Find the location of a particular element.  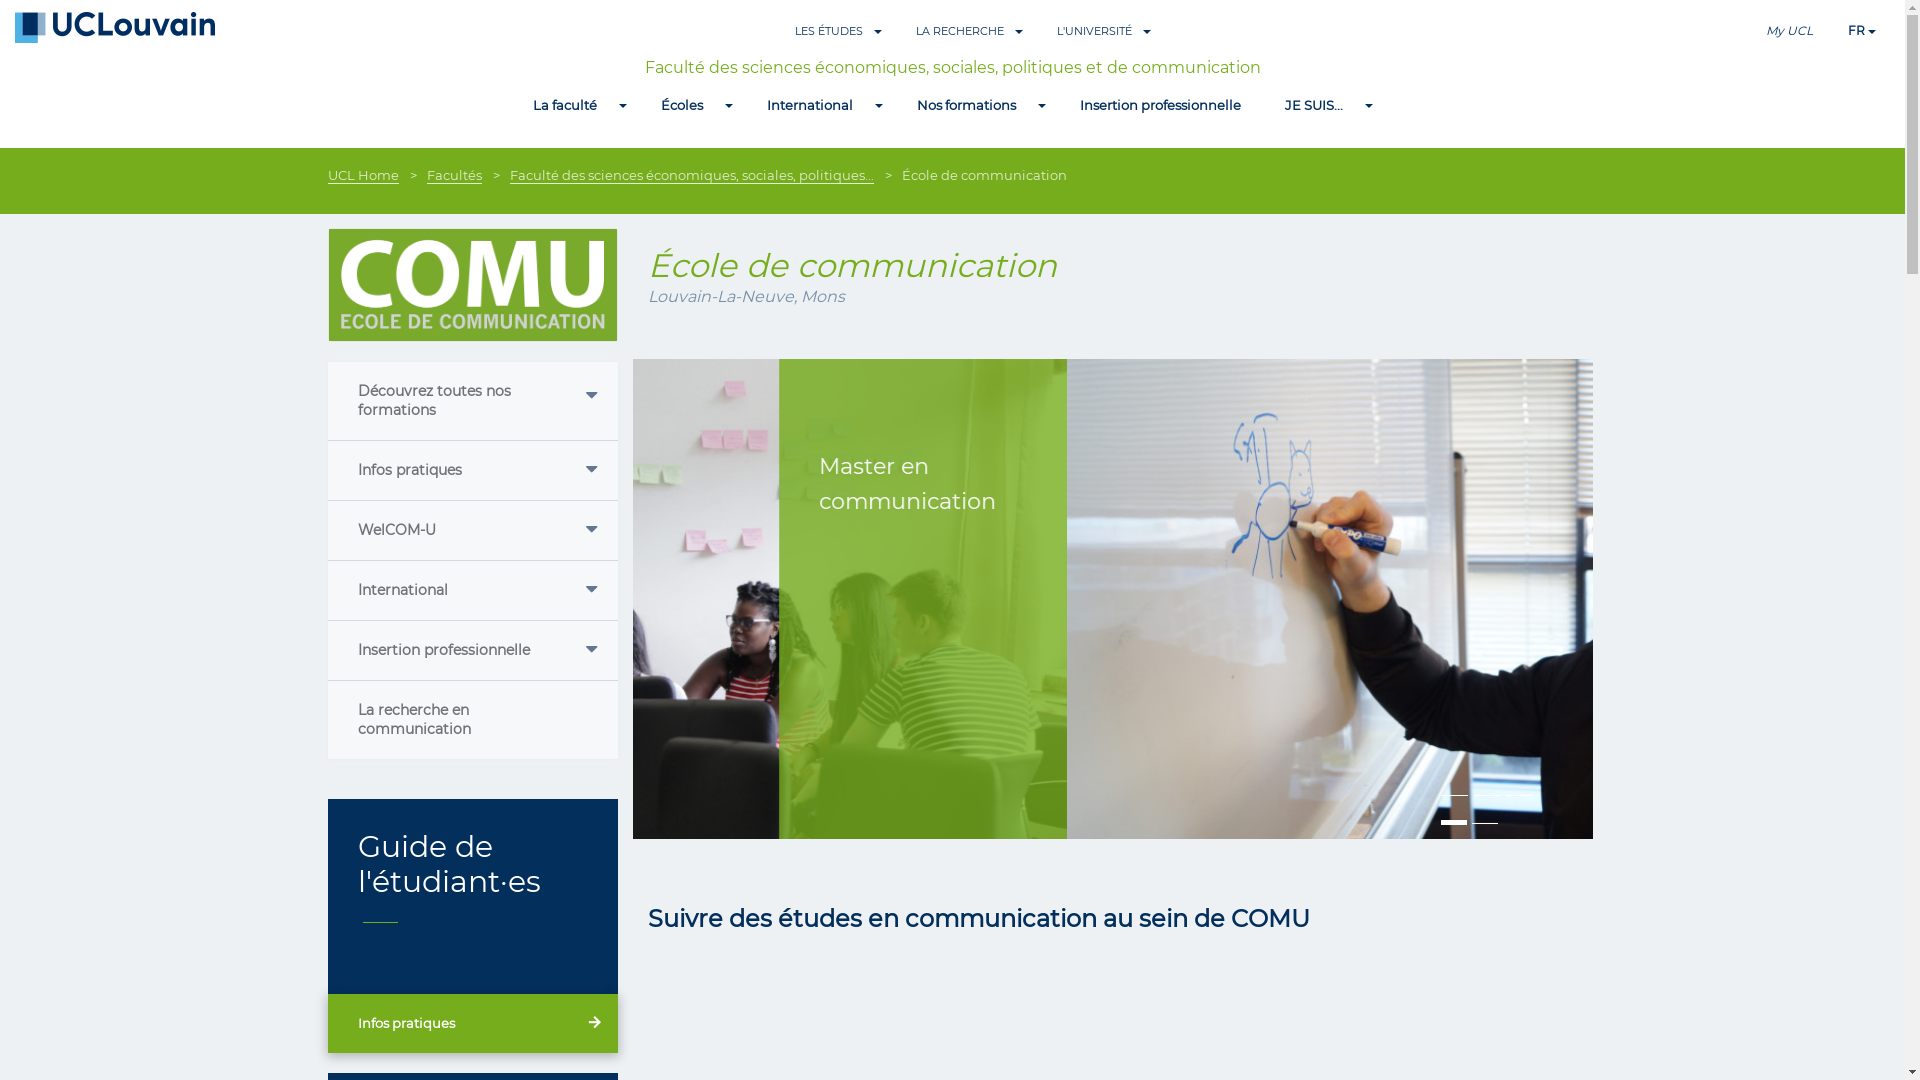

La recherche en communication is located at coordinates (473, 720).